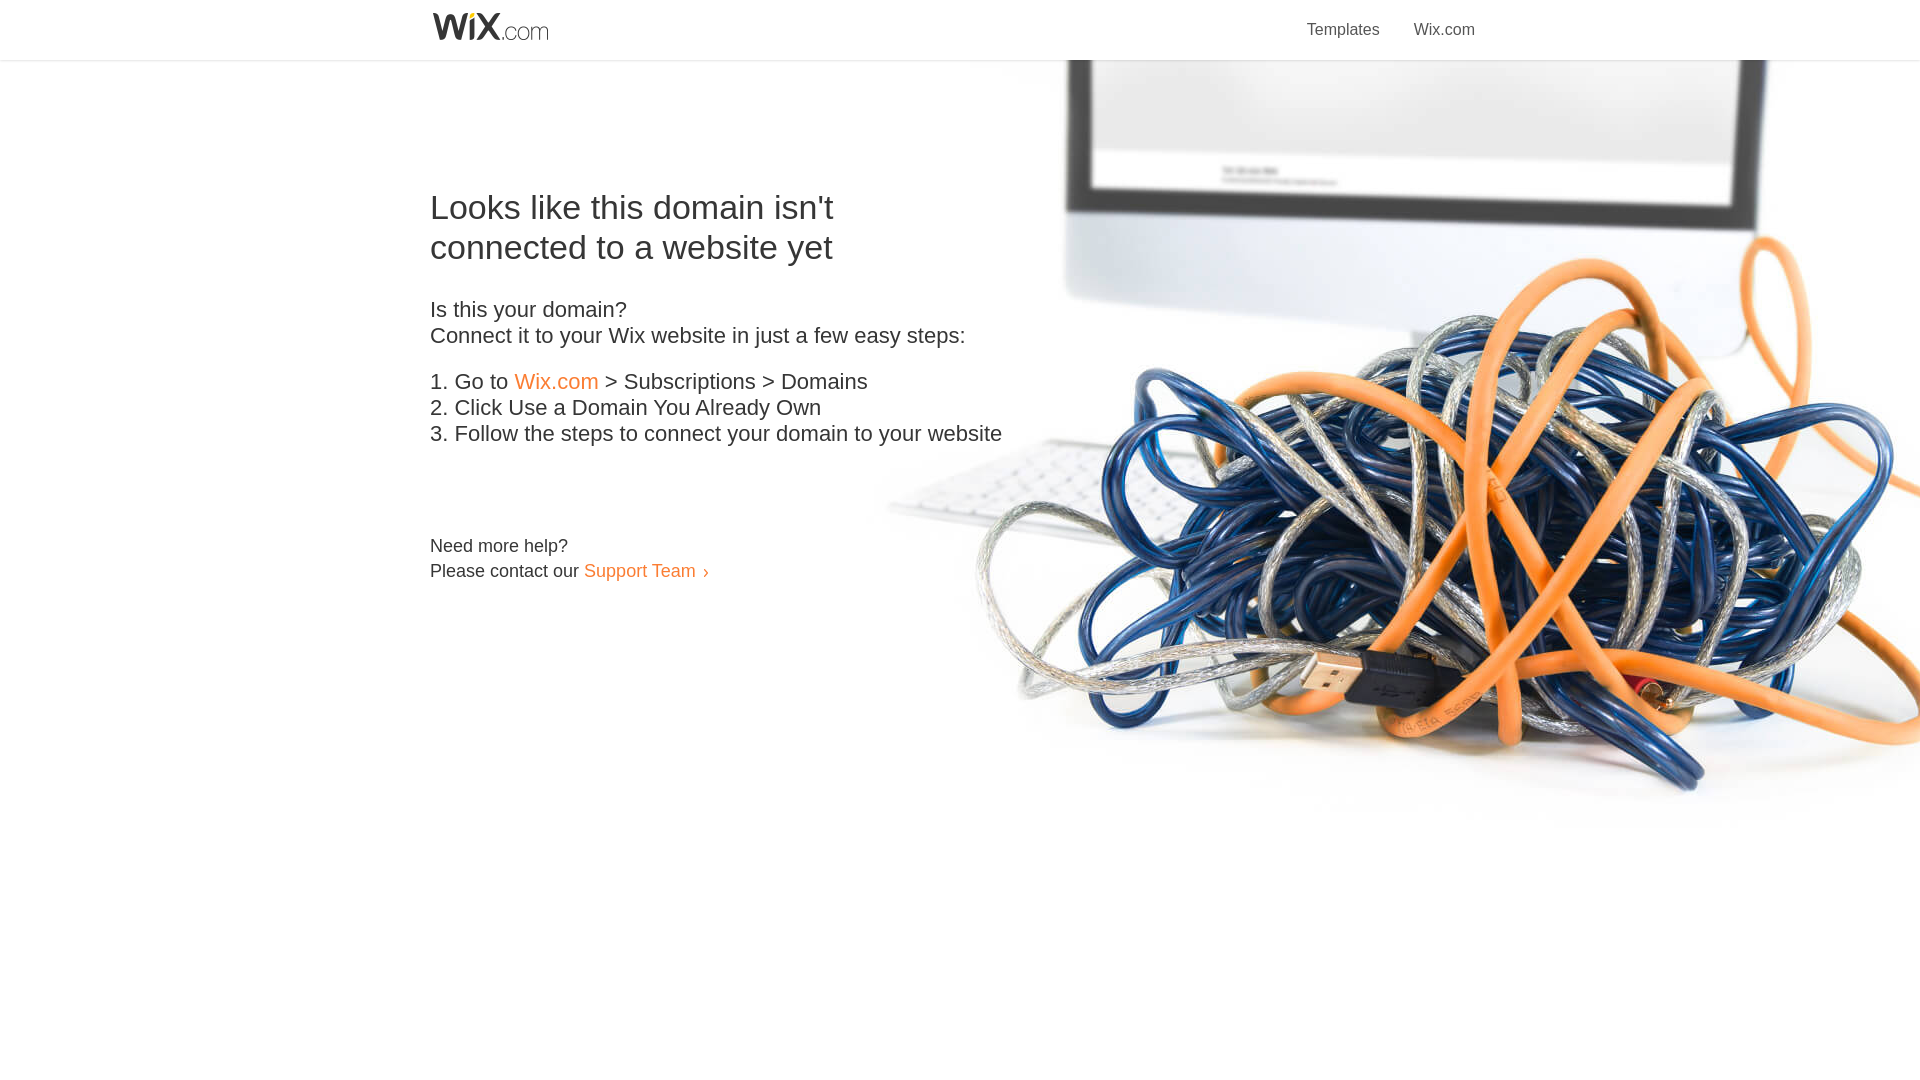  I want to click on Support Team, so click(639, 570).